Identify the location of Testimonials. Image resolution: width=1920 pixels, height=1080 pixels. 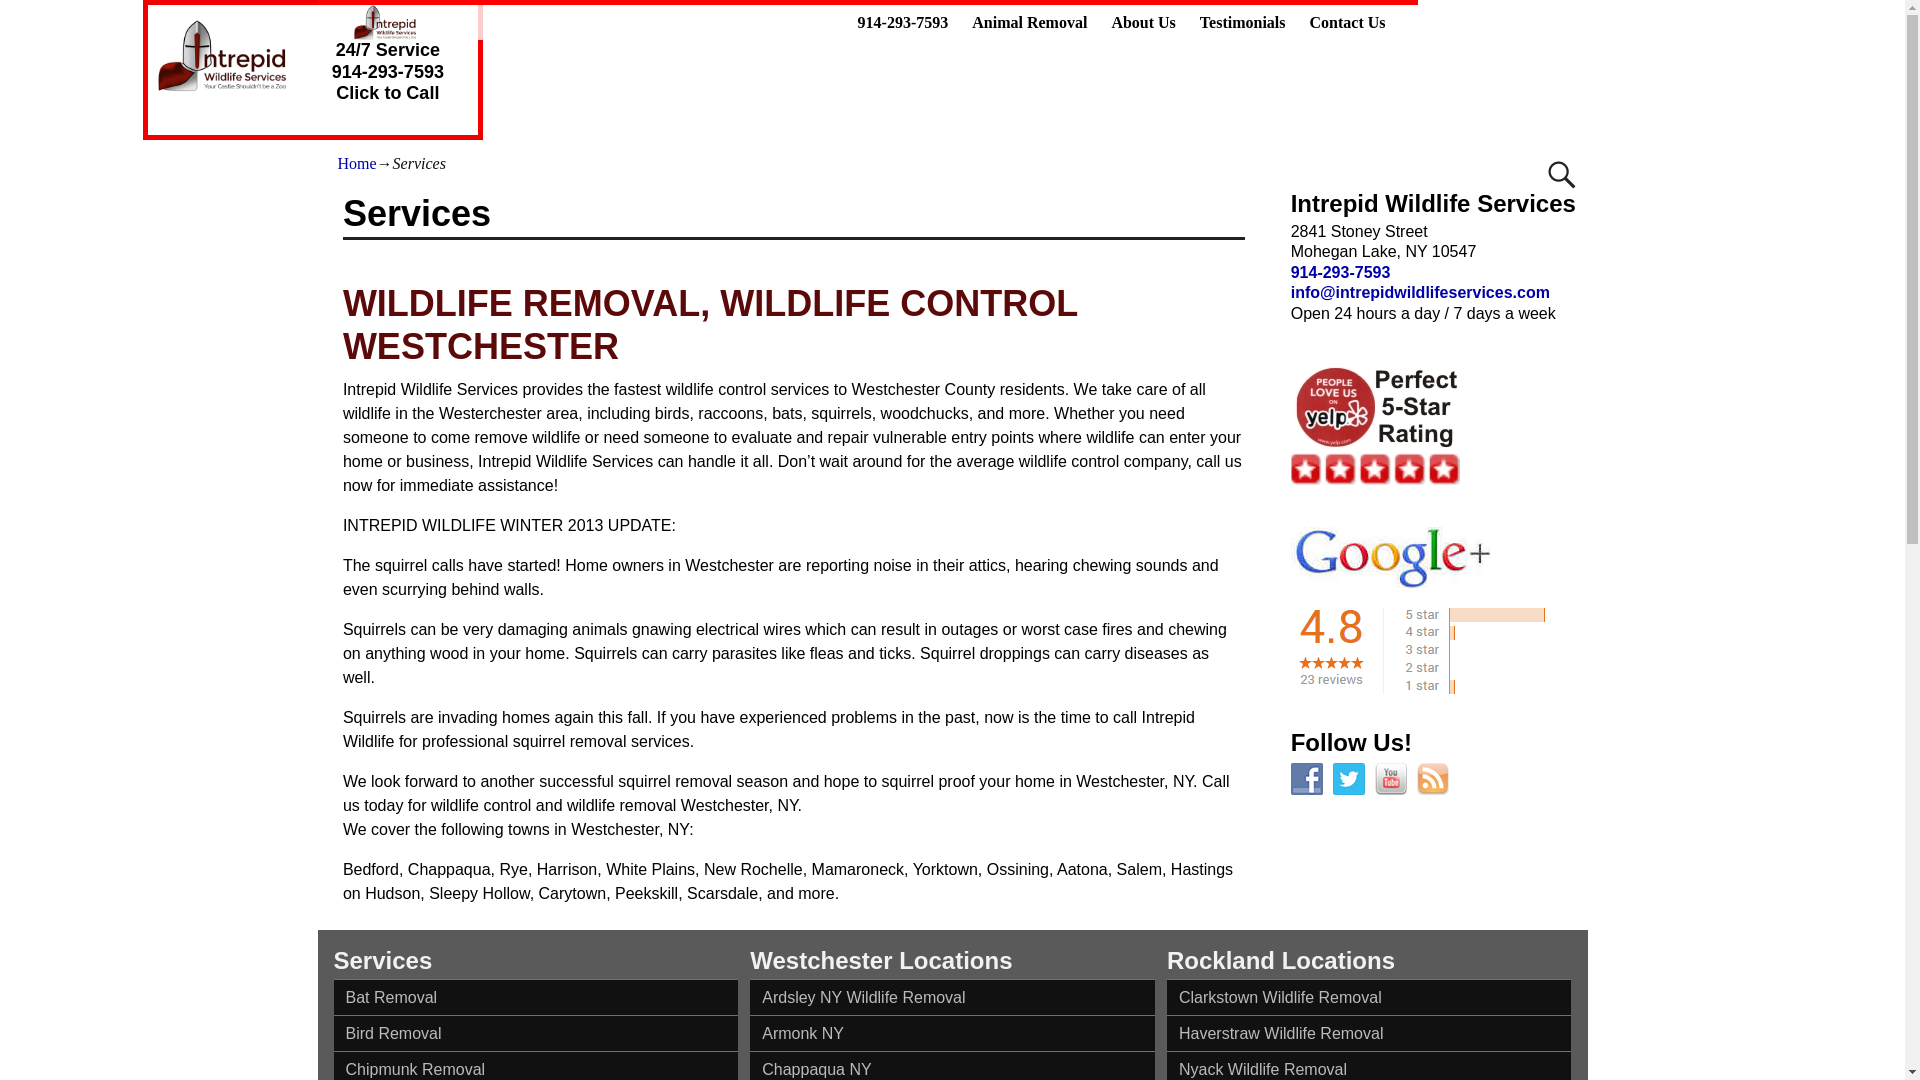
(1242, 22).